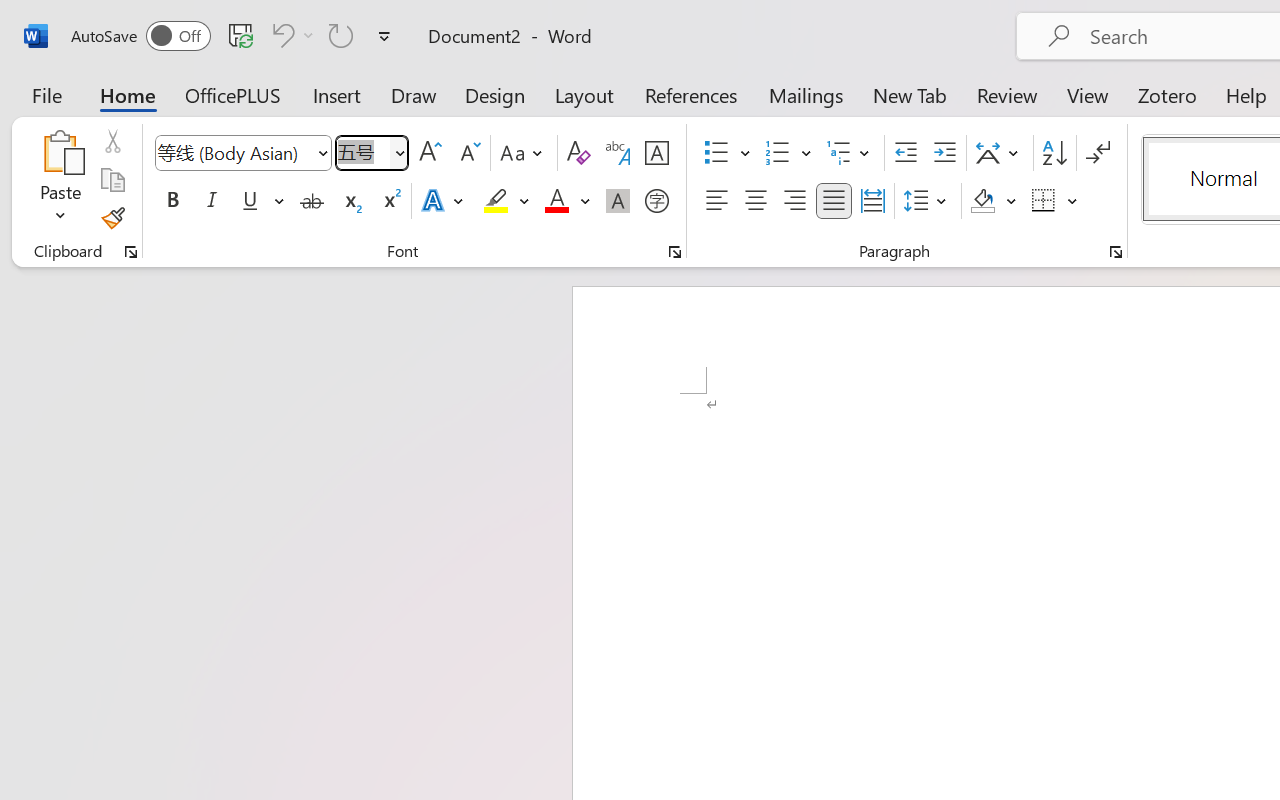 The width and height of the screenshot is (1280, 800). Describe the element at coordinates (794, 201) in the screenshot. I see `Align Right` at that location.